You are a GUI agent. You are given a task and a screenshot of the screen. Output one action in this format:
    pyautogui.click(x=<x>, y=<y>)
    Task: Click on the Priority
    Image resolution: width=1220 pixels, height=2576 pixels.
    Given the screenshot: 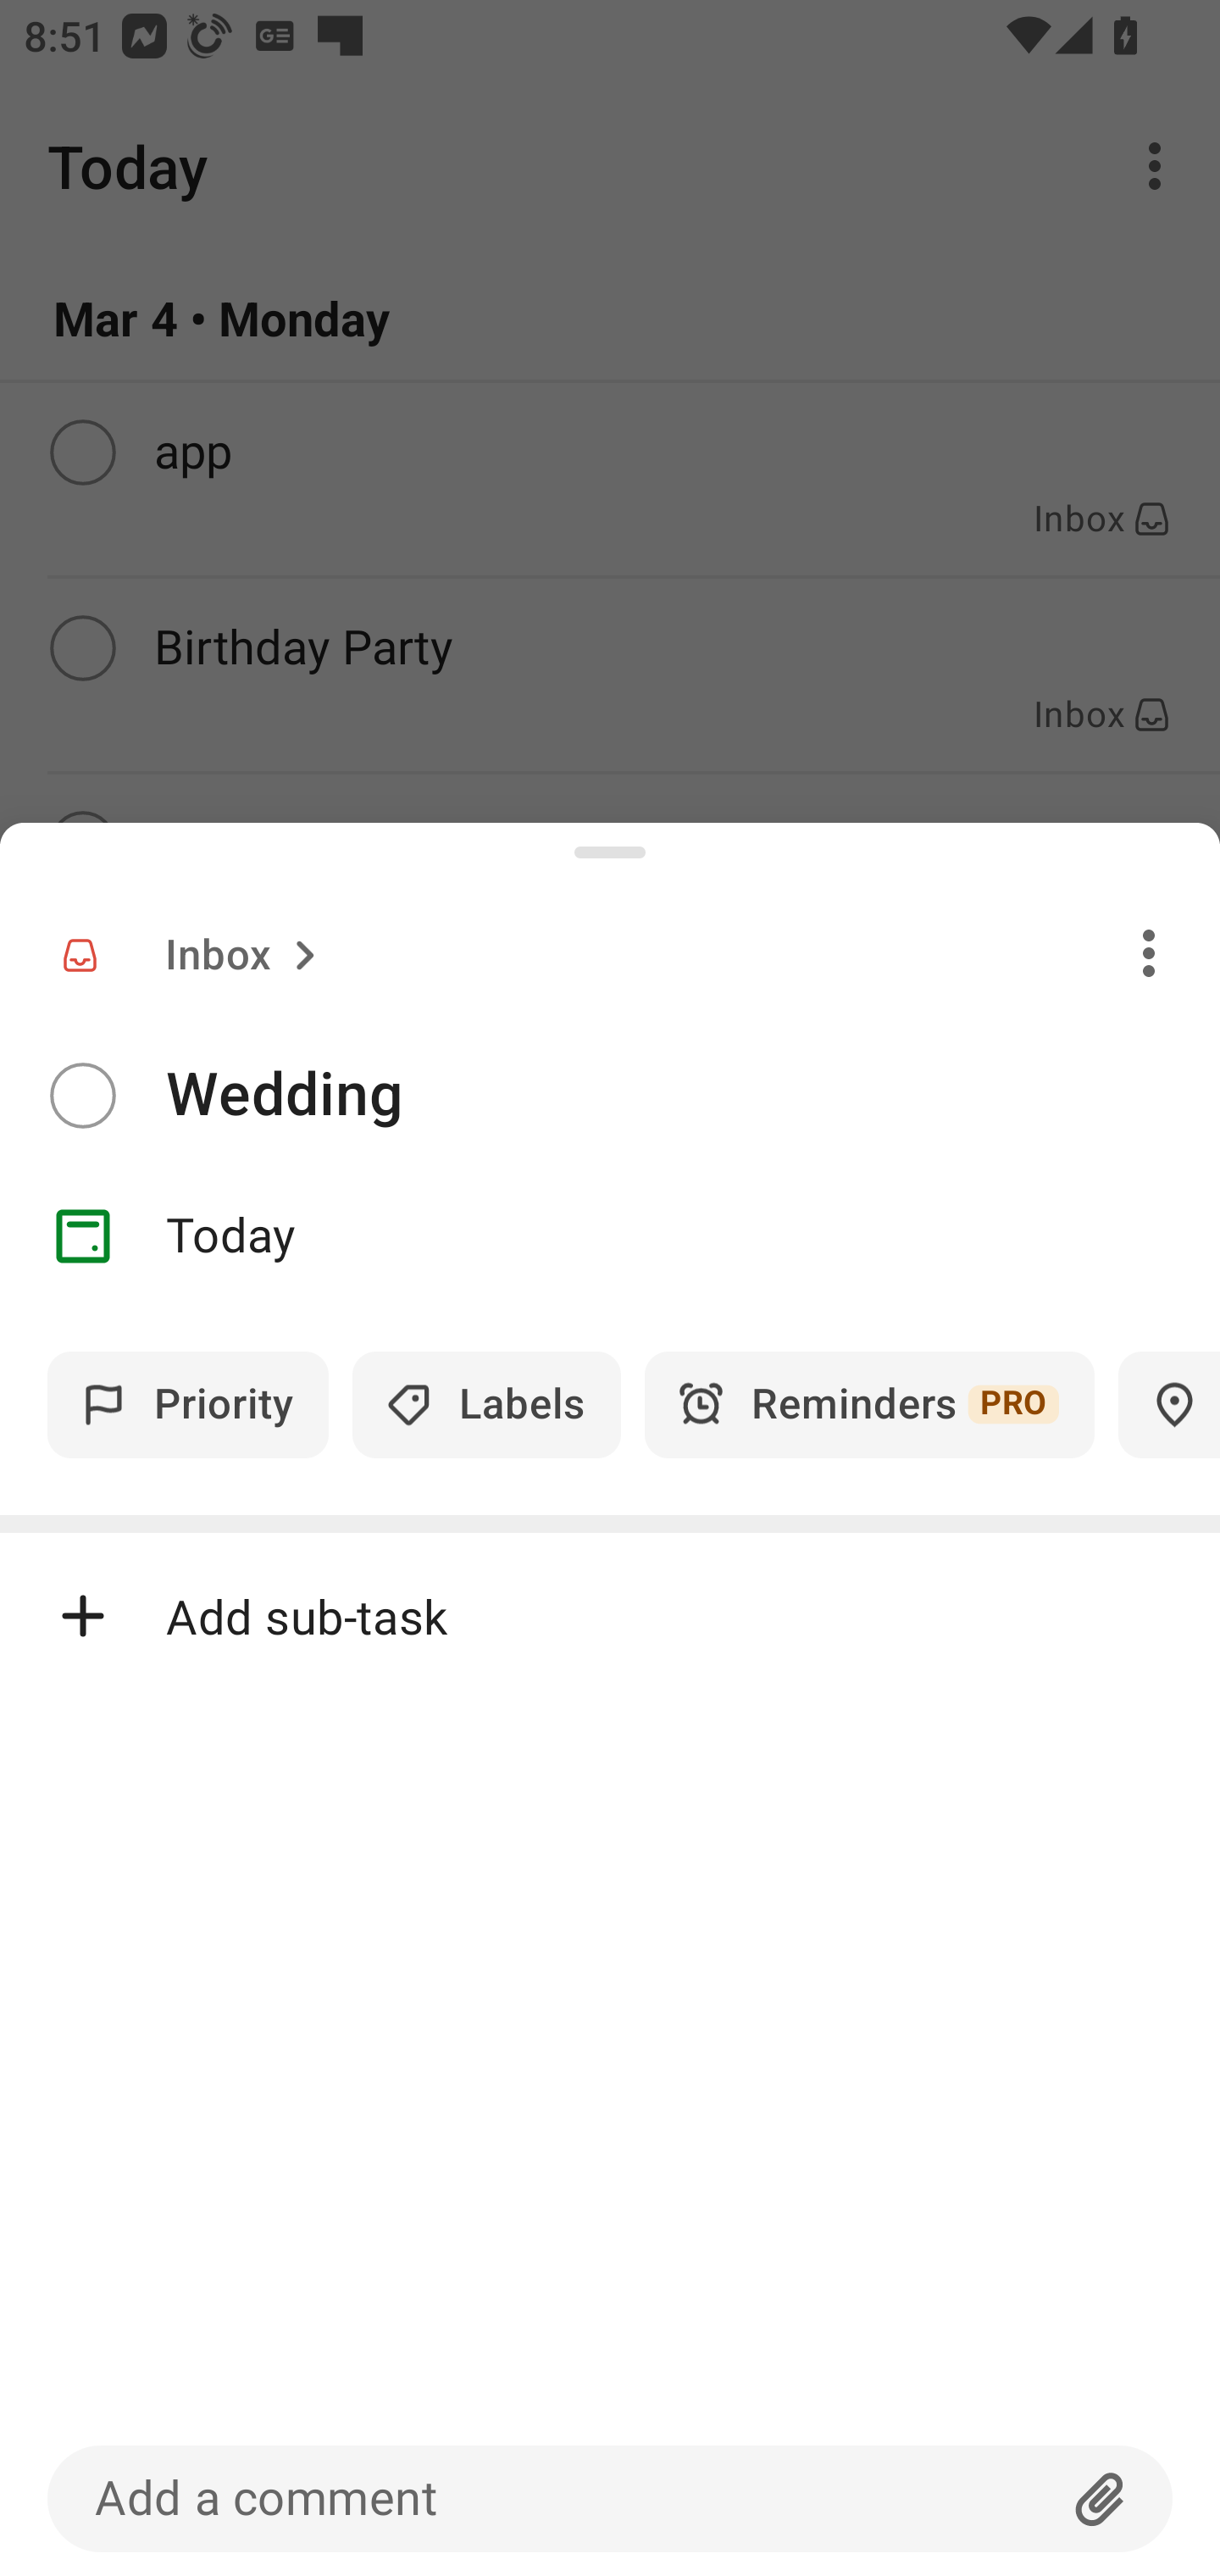 What is the action you would take?
    pyautogui.click(x=188, y=1405)
    